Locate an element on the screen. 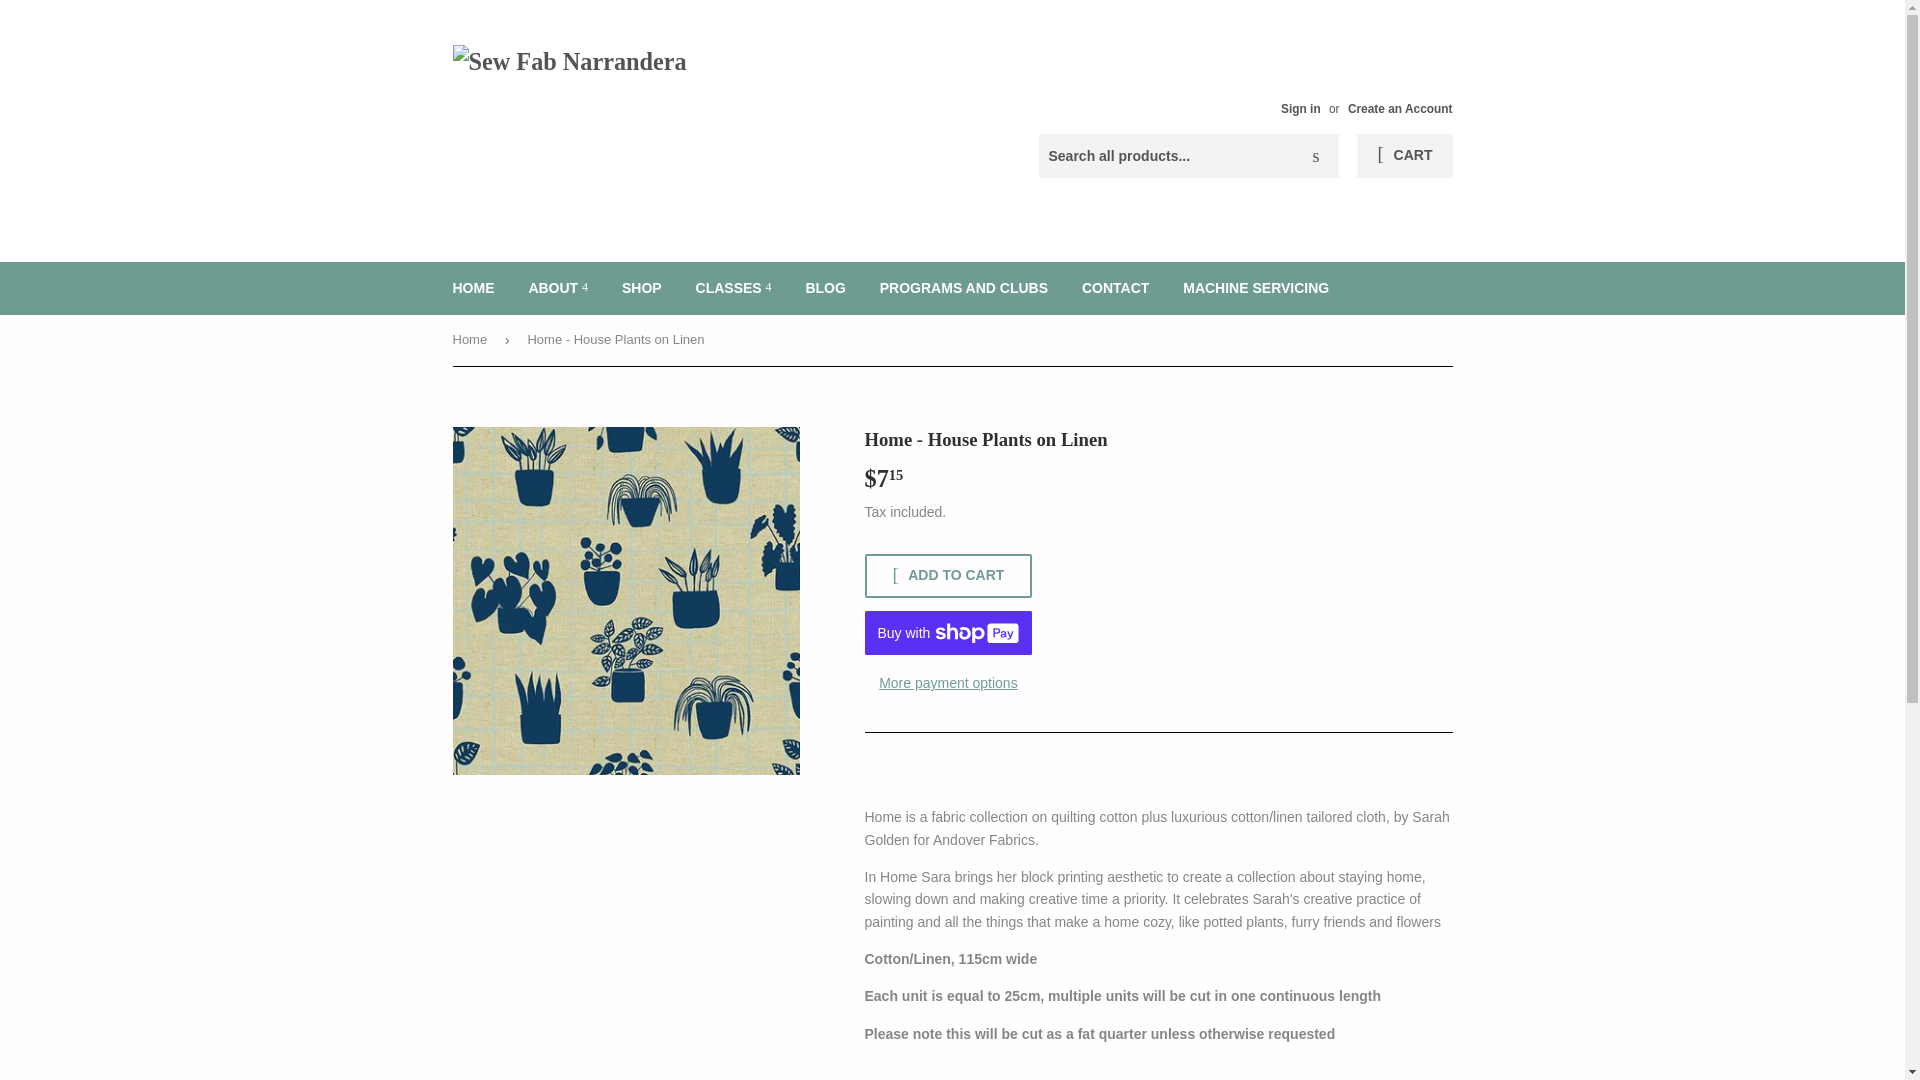 The image size is (1920, 1080). Search is located at coordinates (1316, 157).